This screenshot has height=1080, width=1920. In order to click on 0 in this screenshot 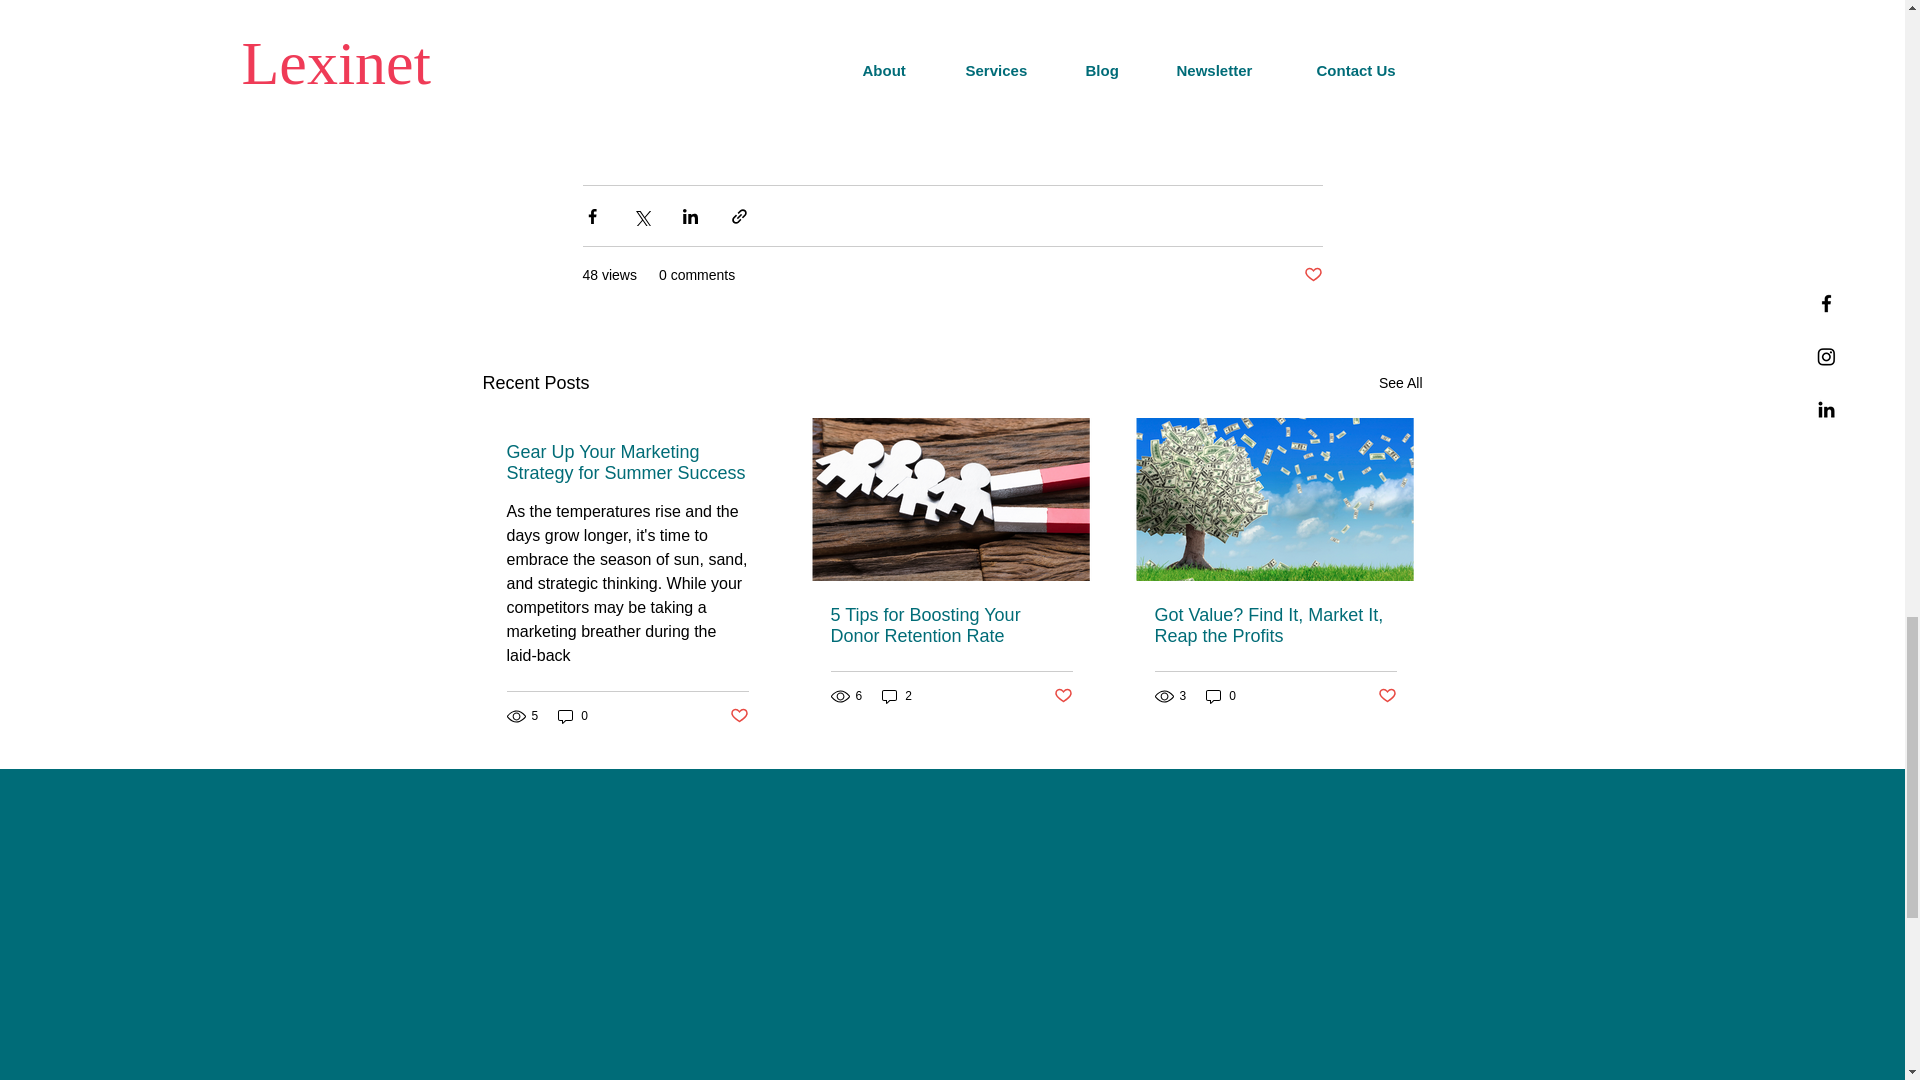, I will do `click(572, 716)`.